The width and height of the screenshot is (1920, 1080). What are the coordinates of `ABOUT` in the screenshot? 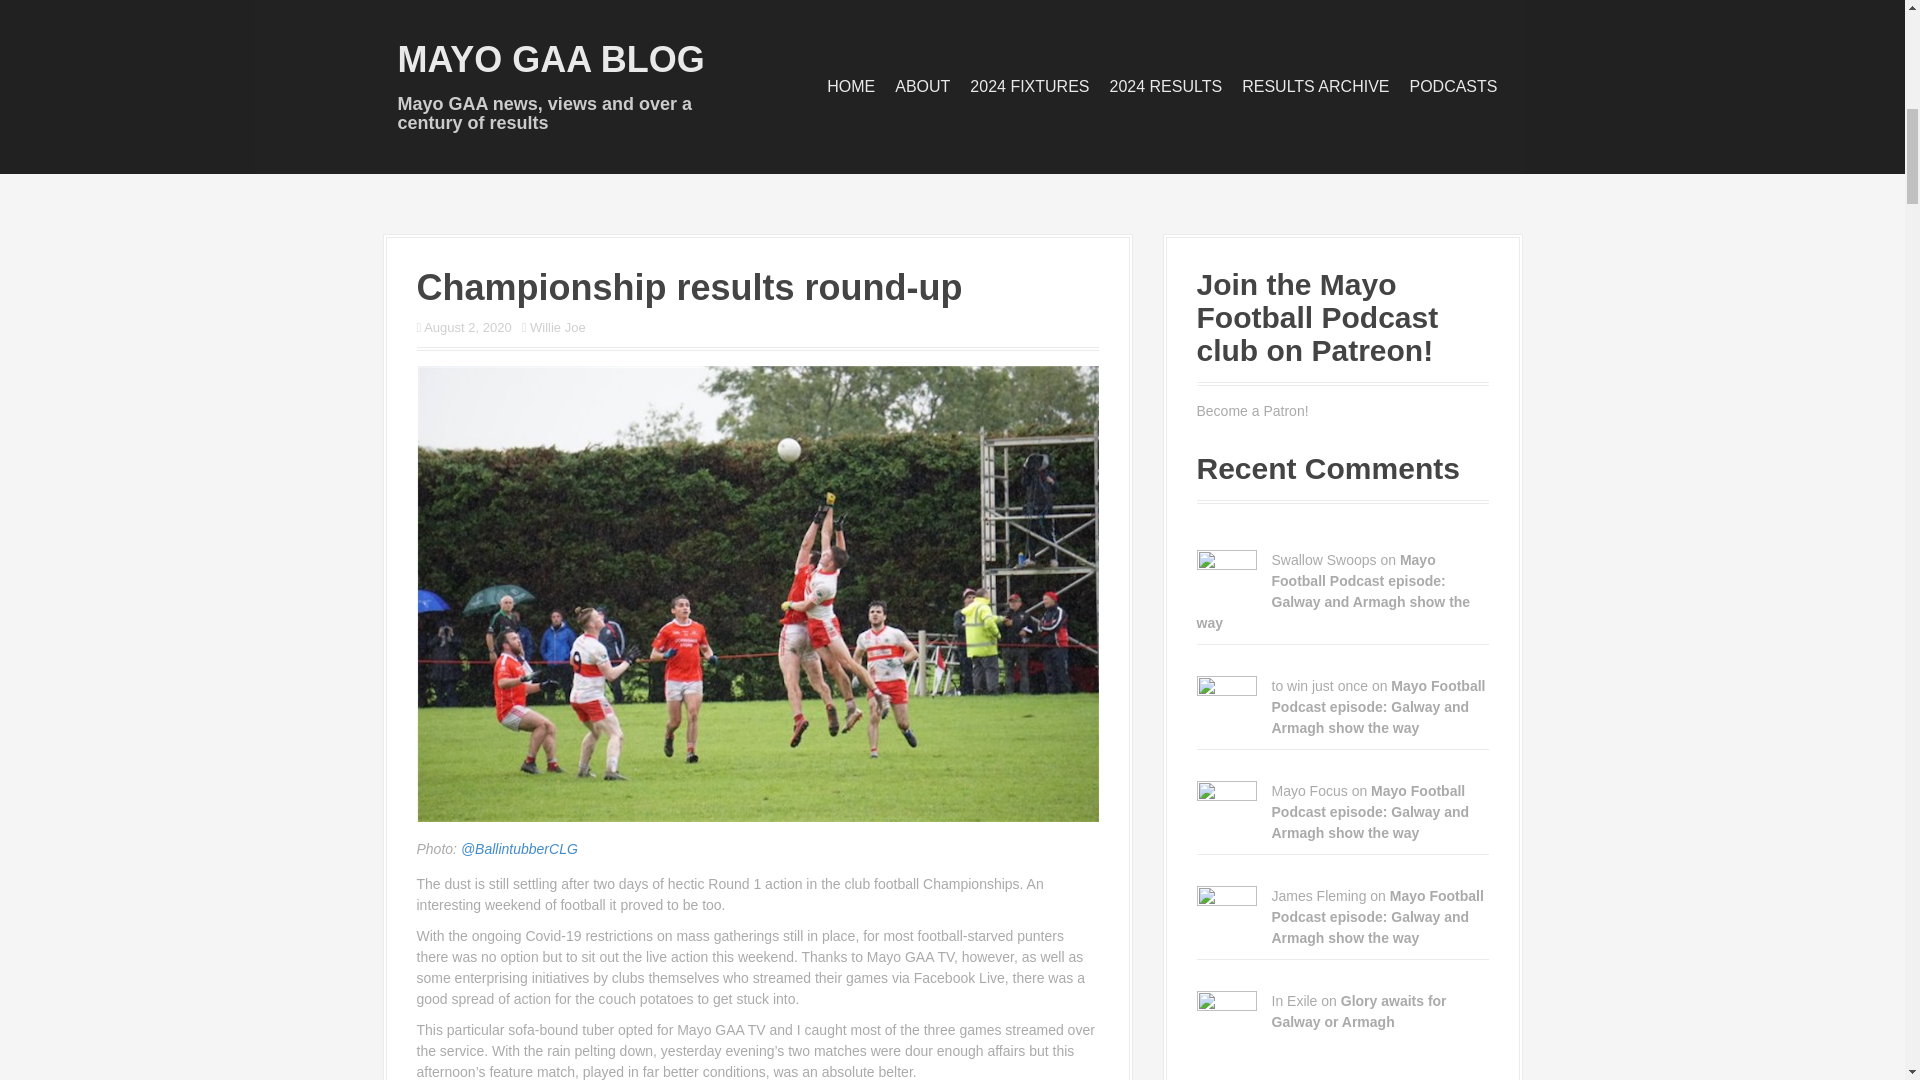 It's located at (922, 86).